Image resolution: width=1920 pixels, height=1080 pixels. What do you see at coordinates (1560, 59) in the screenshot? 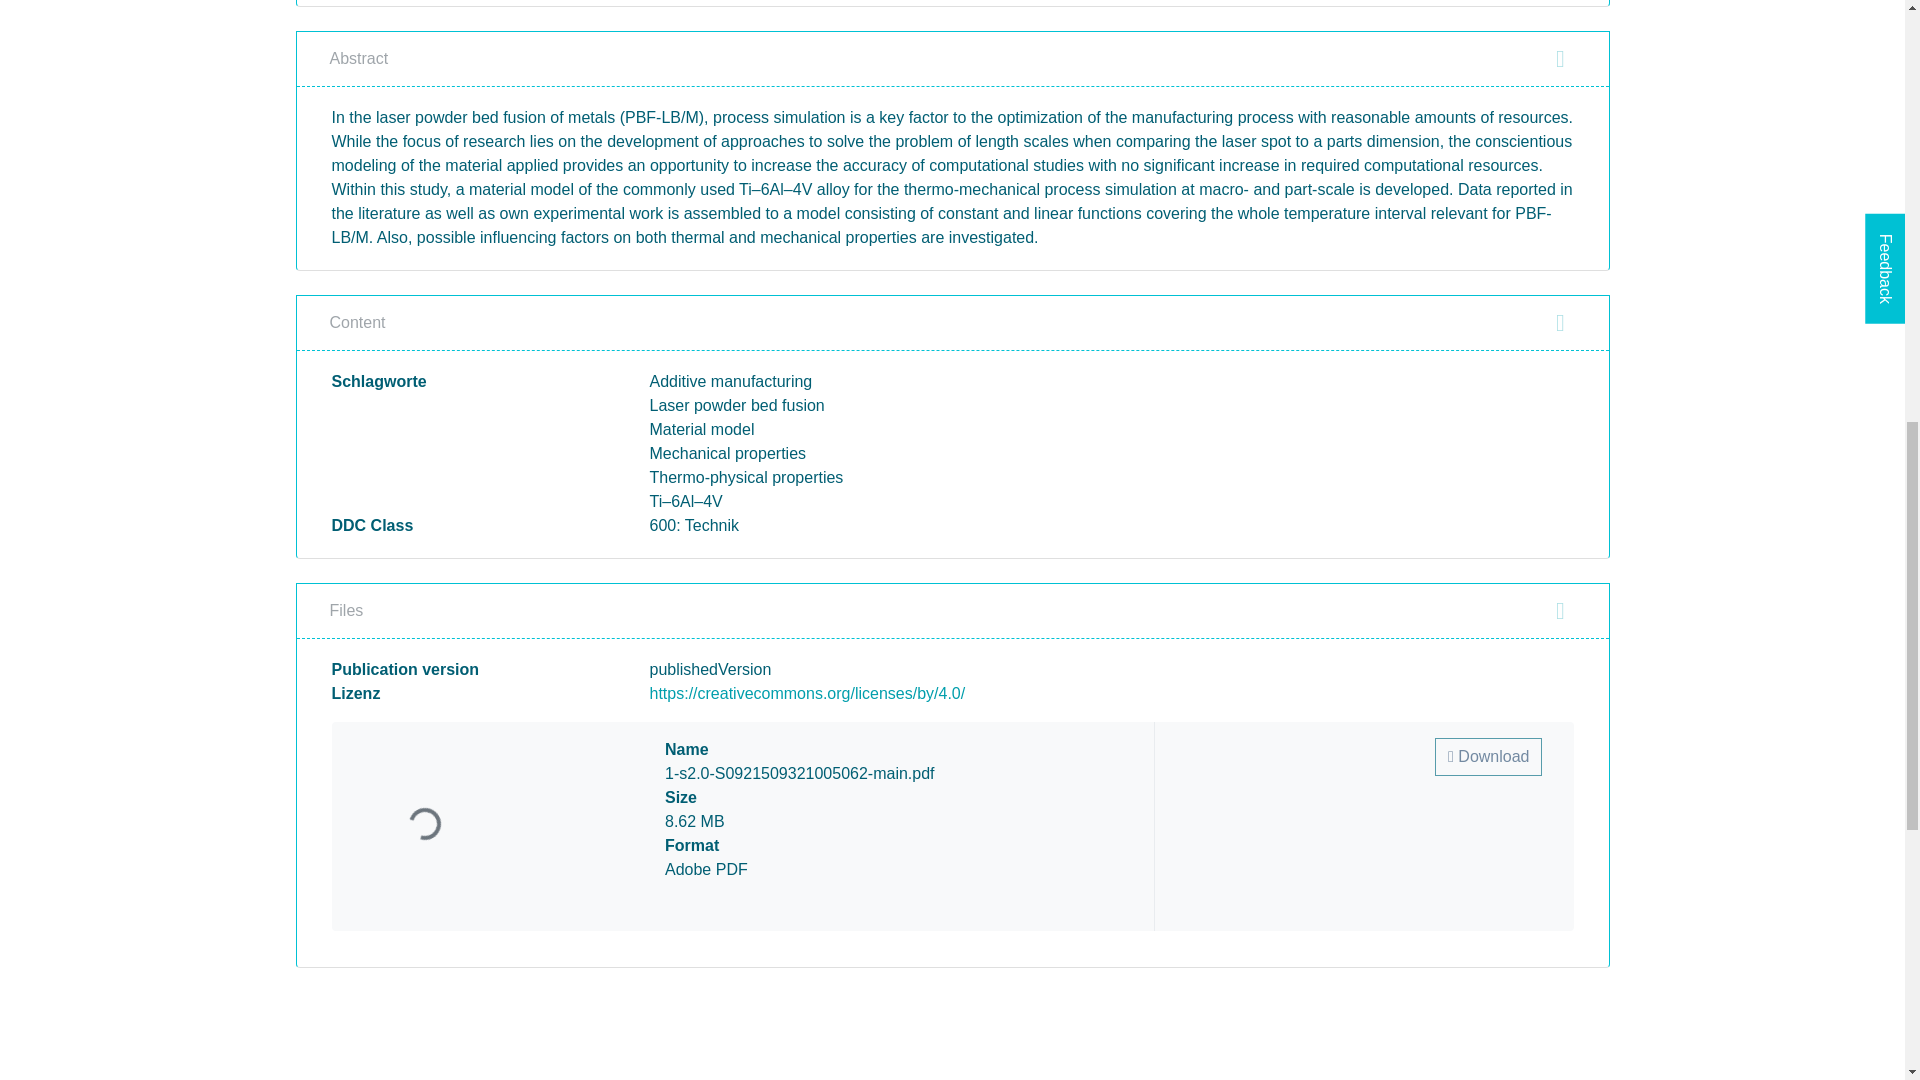
I see `Close section` at bounding box center [1560, 59].